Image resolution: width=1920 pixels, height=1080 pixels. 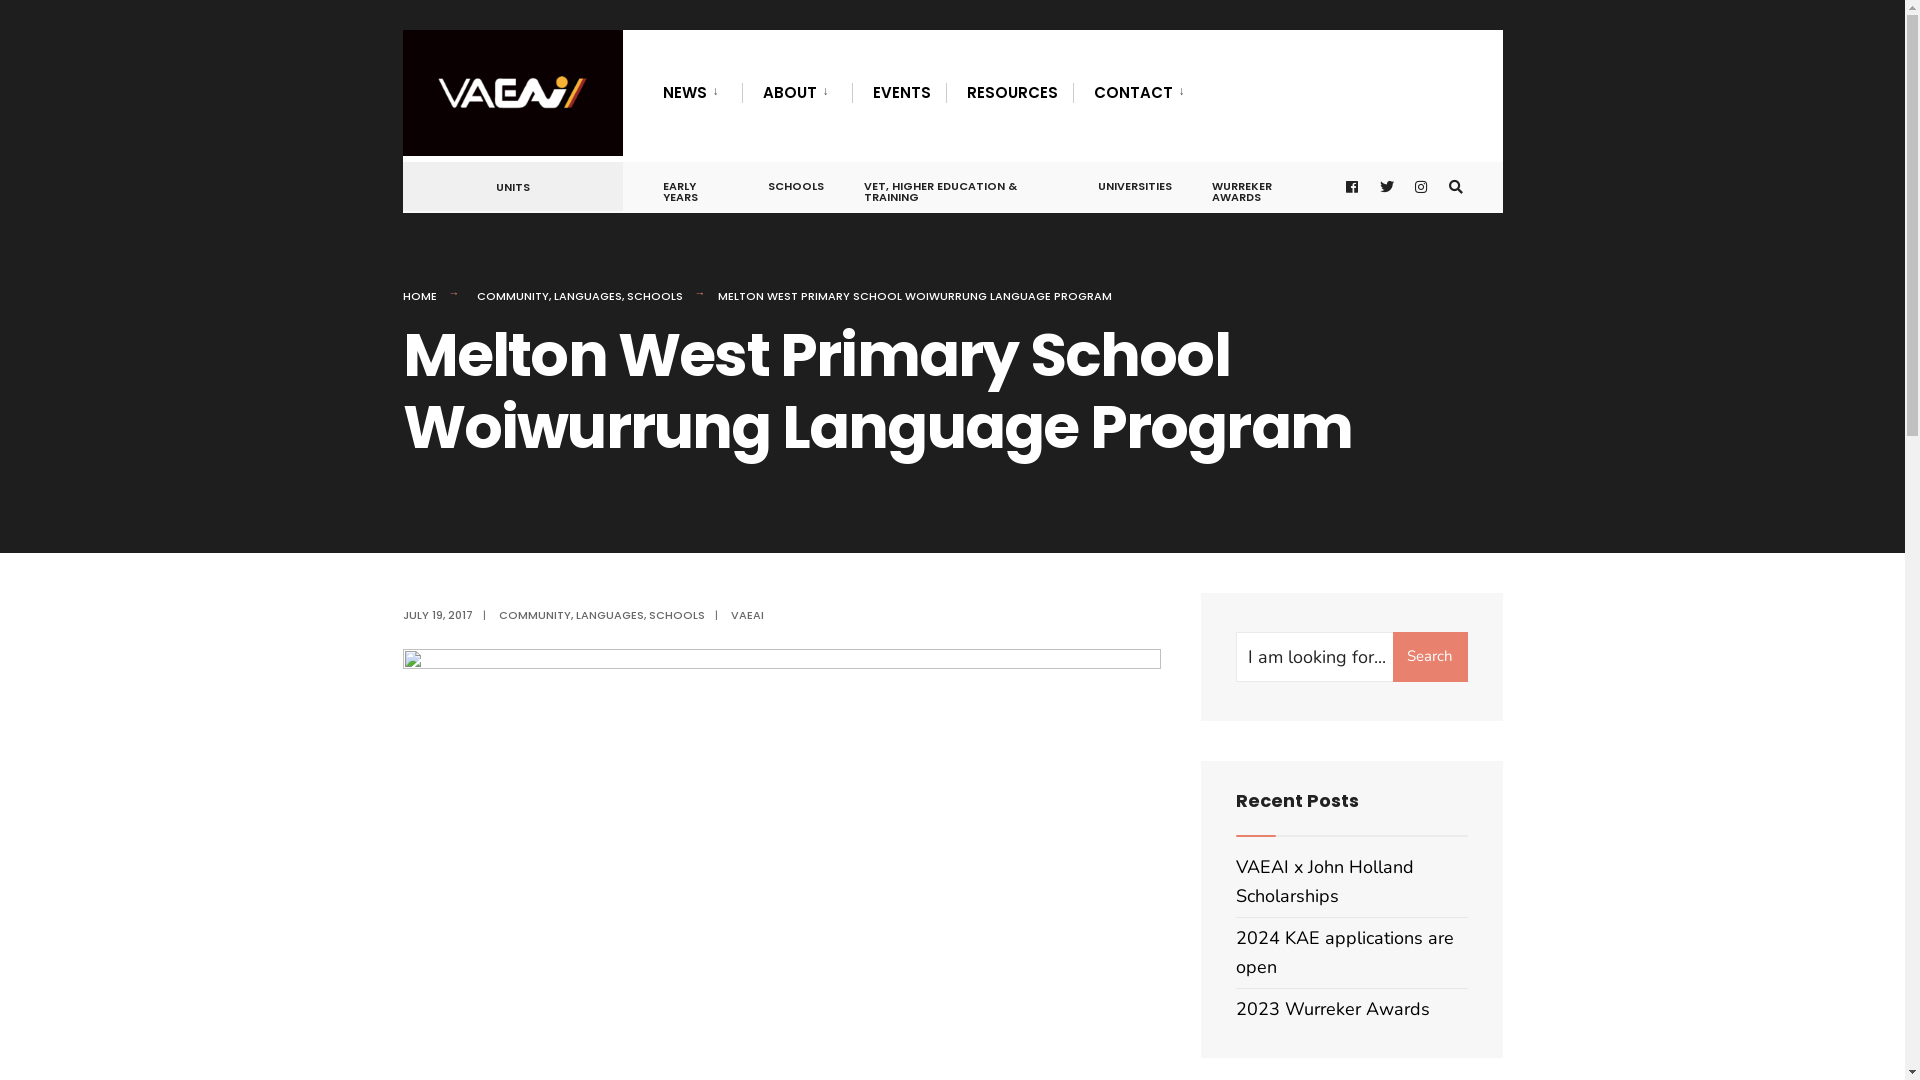 I want to click on SCHOOLS, so click(x=654, y=296).